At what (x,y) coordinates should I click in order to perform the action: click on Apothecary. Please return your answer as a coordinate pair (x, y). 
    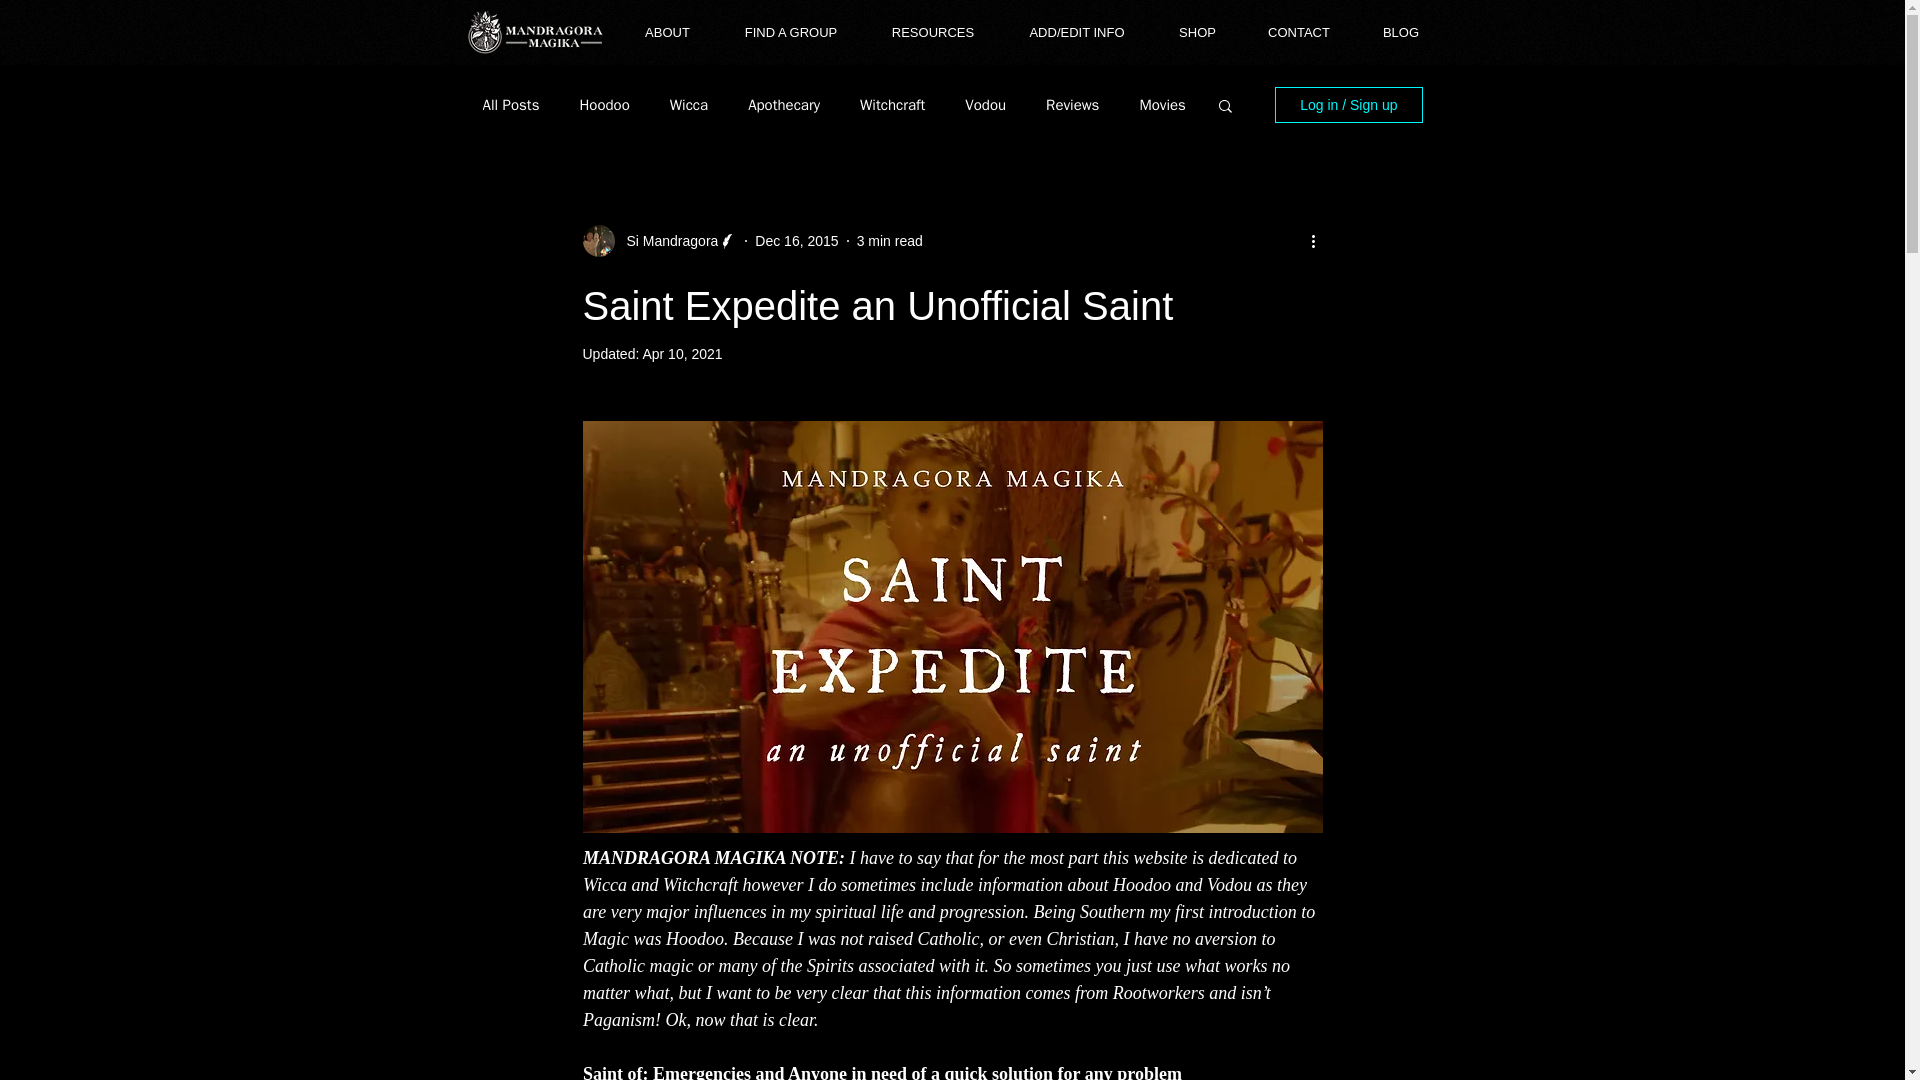
    Looking at the image, I should click on (784, 105).